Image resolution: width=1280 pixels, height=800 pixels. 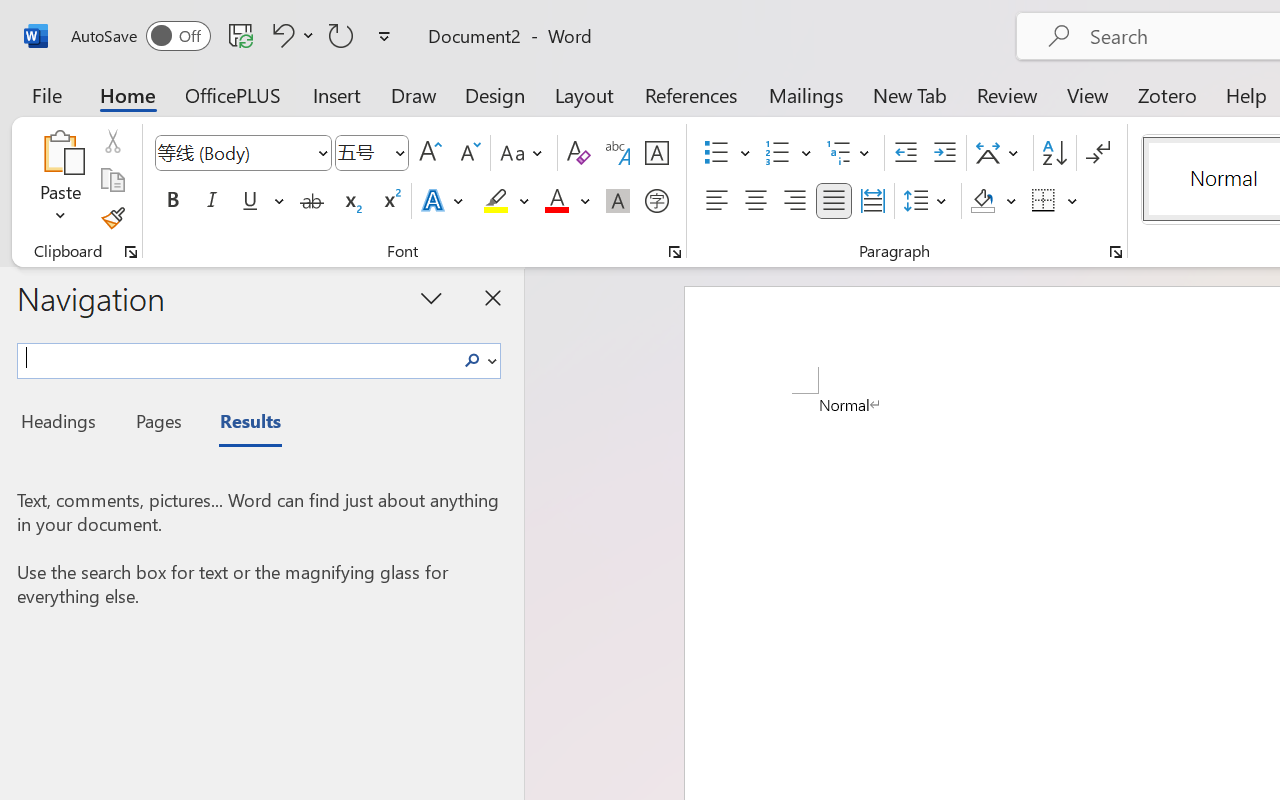 I want to click on Show/Hide Editing Marks, so click(x=1098, y=153).